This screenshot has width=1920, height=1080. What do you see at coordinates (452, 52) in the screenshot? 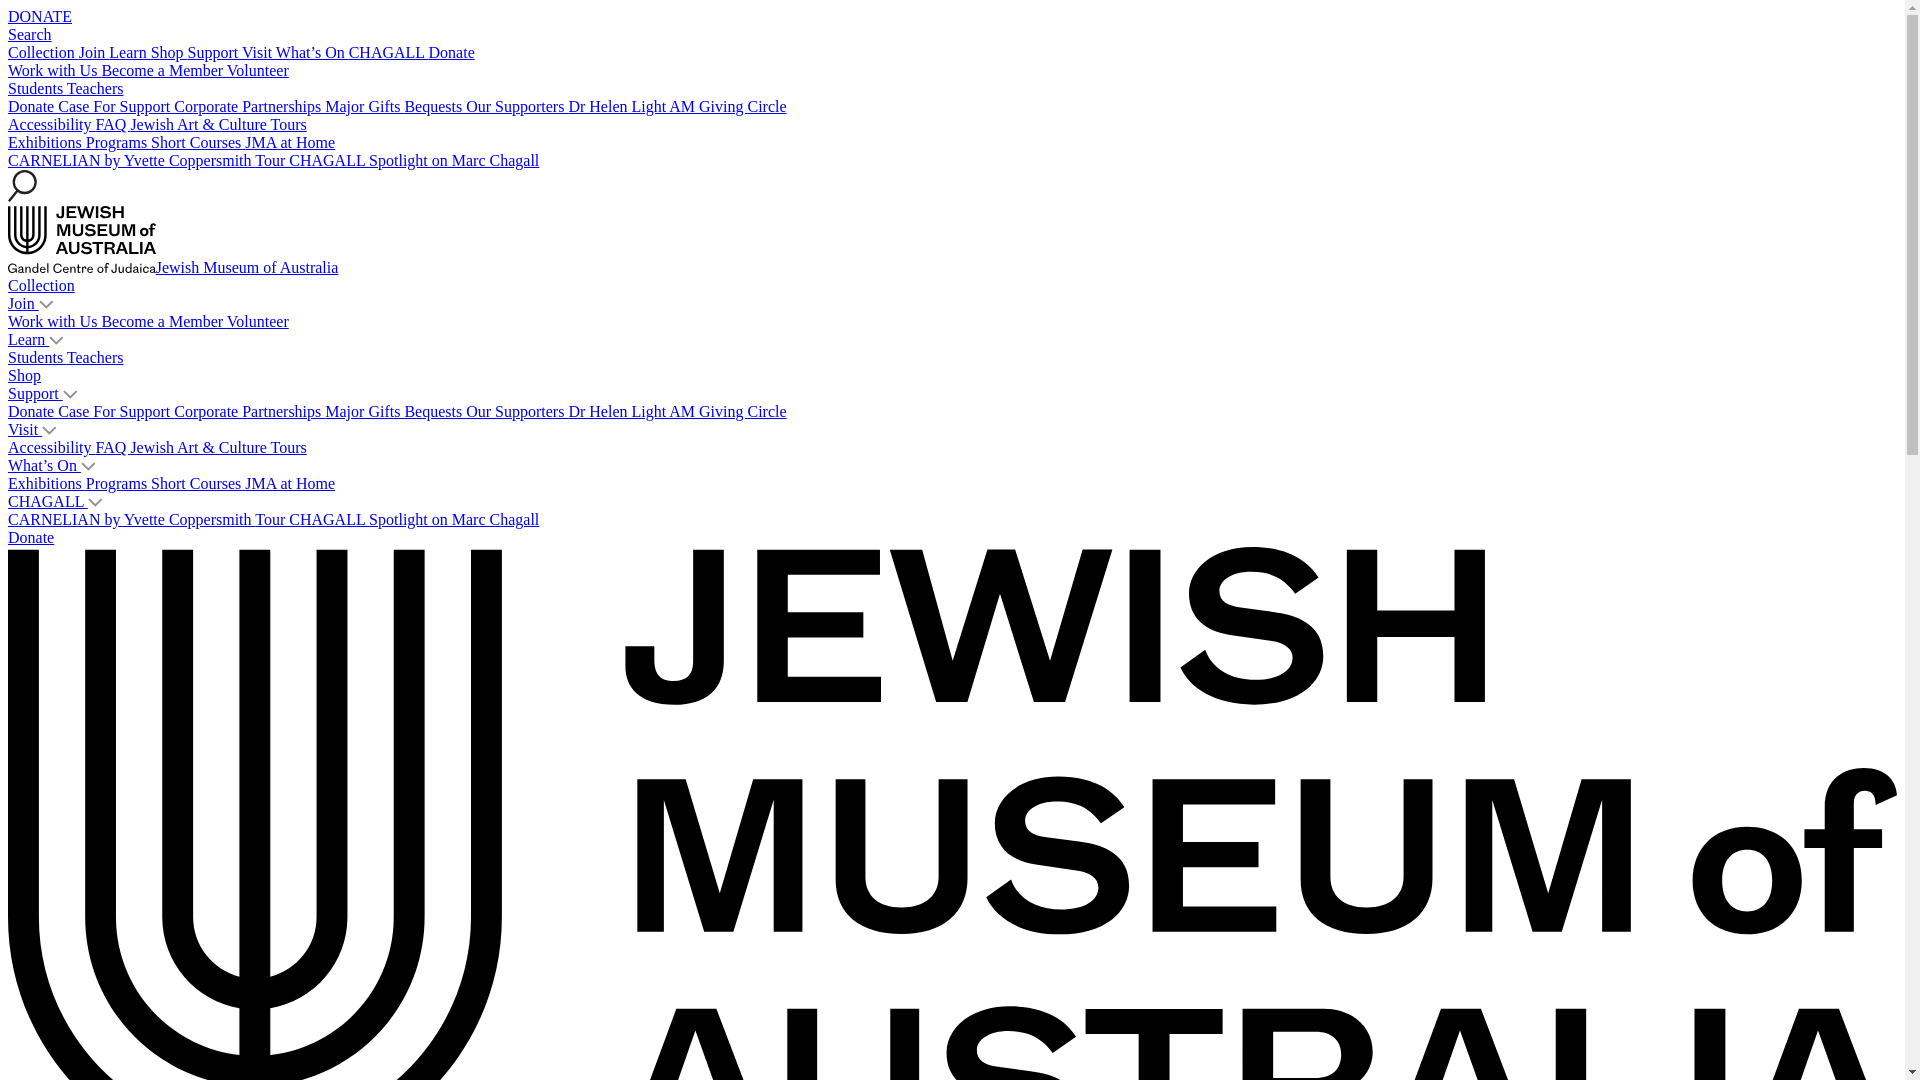
I see `Donate` at bounding box center [452, 52].